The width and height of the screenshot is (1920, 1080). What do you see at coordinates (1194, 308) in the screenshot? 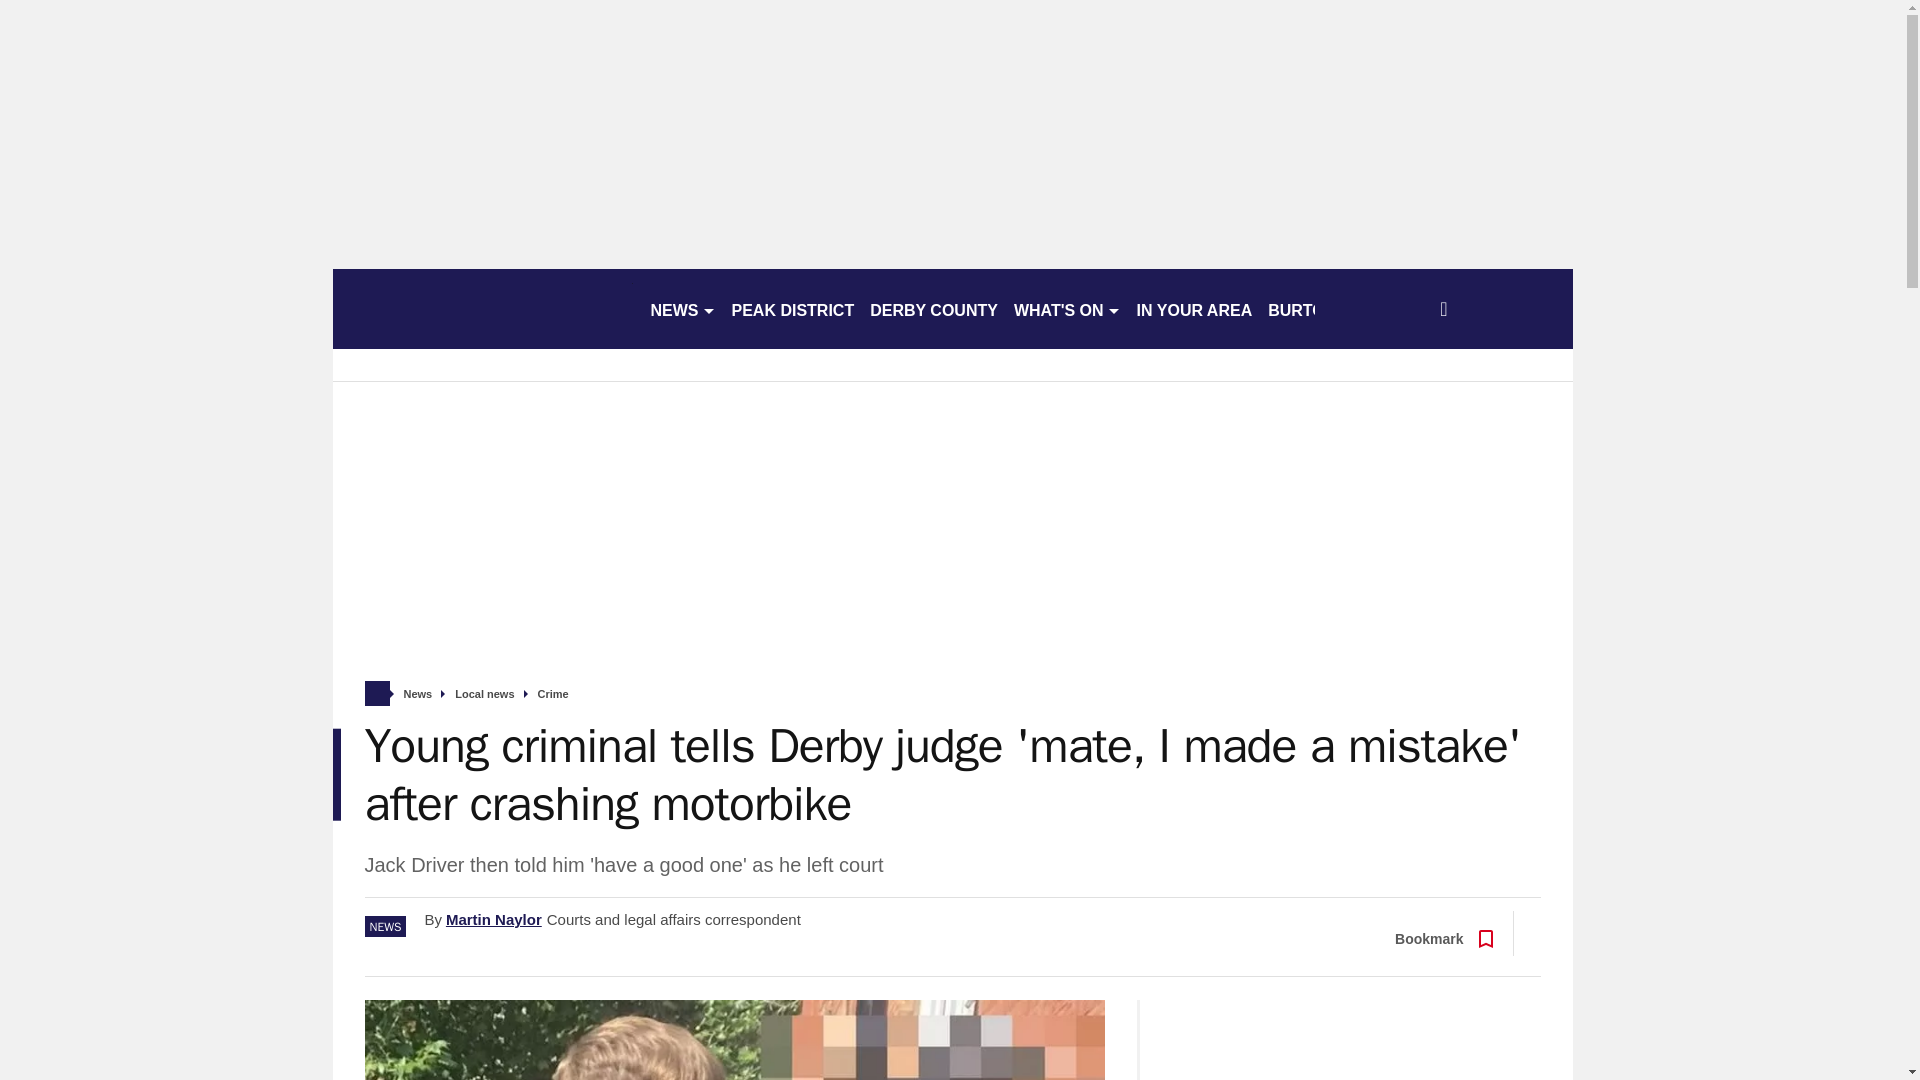
I see `IN YOUR AREA` at bounding box center [1194, 308].